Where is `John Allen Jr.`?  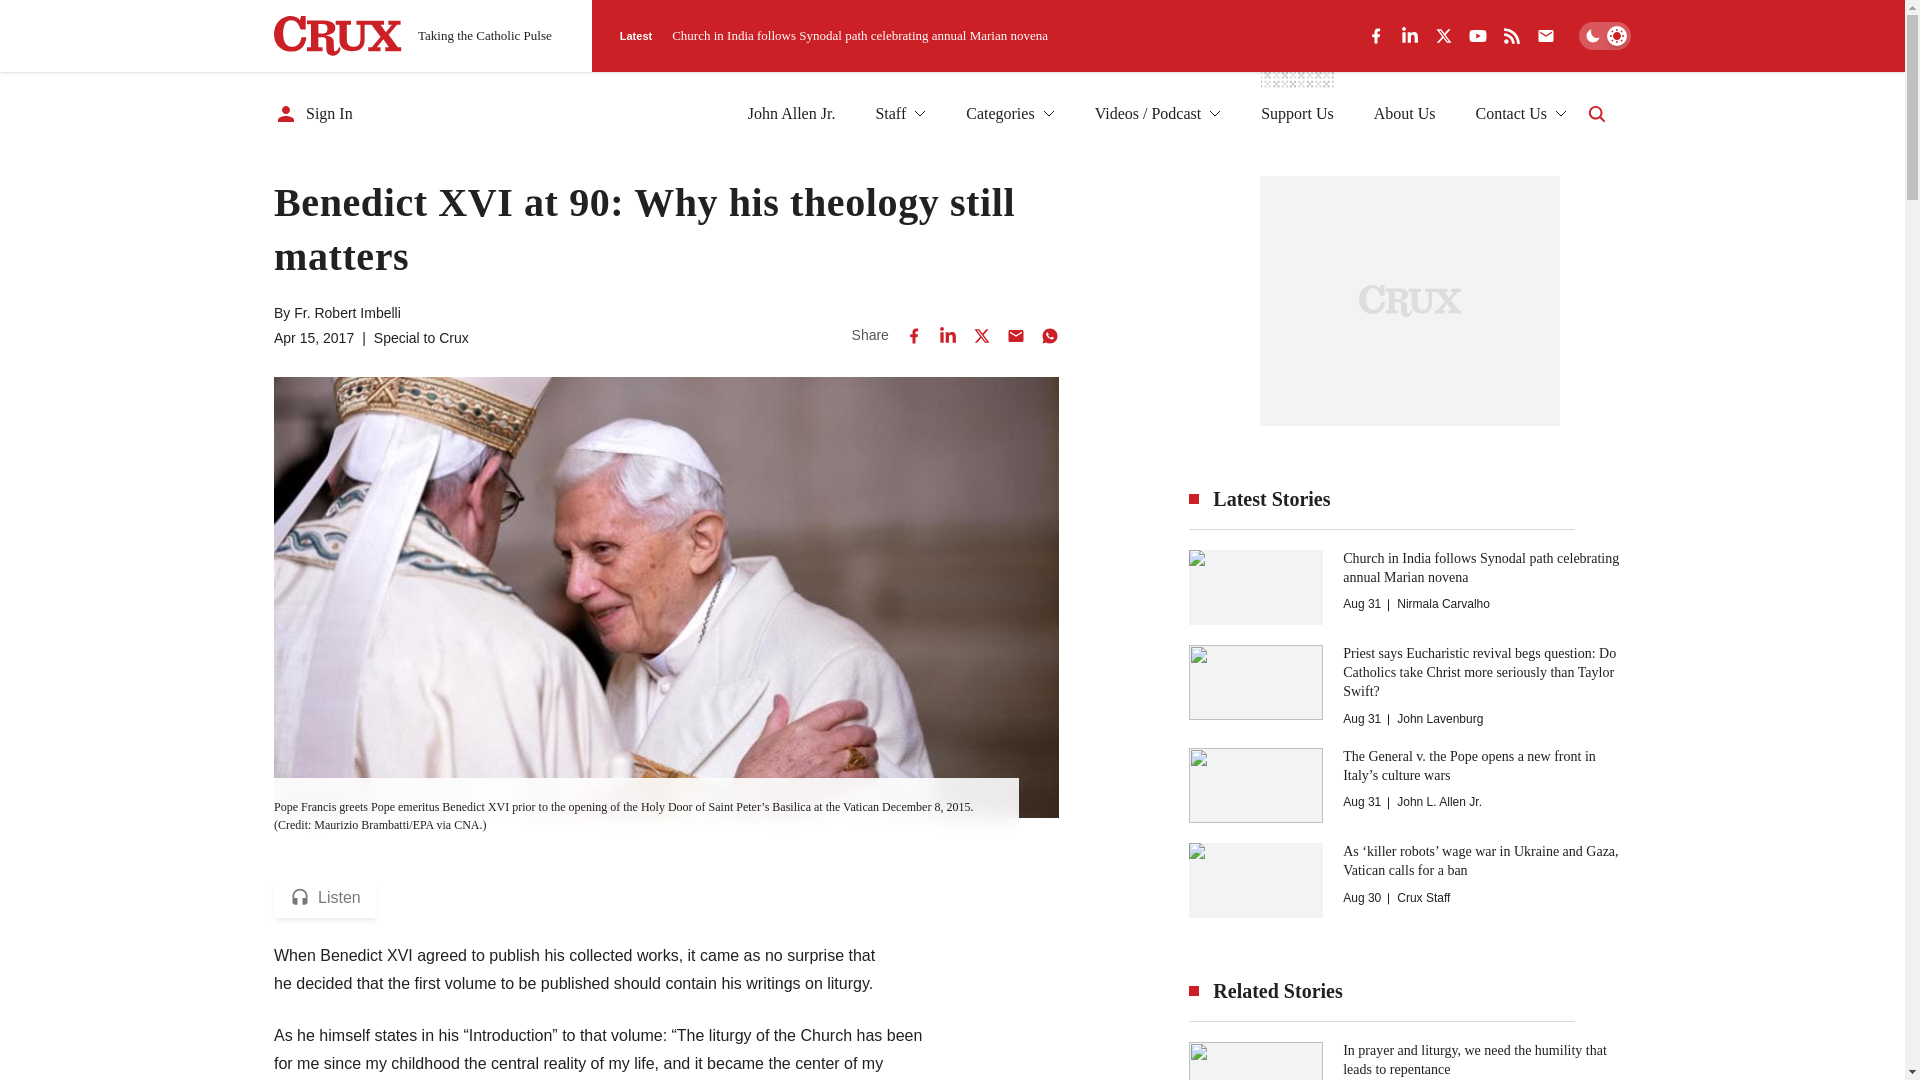
John Allen Jr. is located at coordinates (792, 114).